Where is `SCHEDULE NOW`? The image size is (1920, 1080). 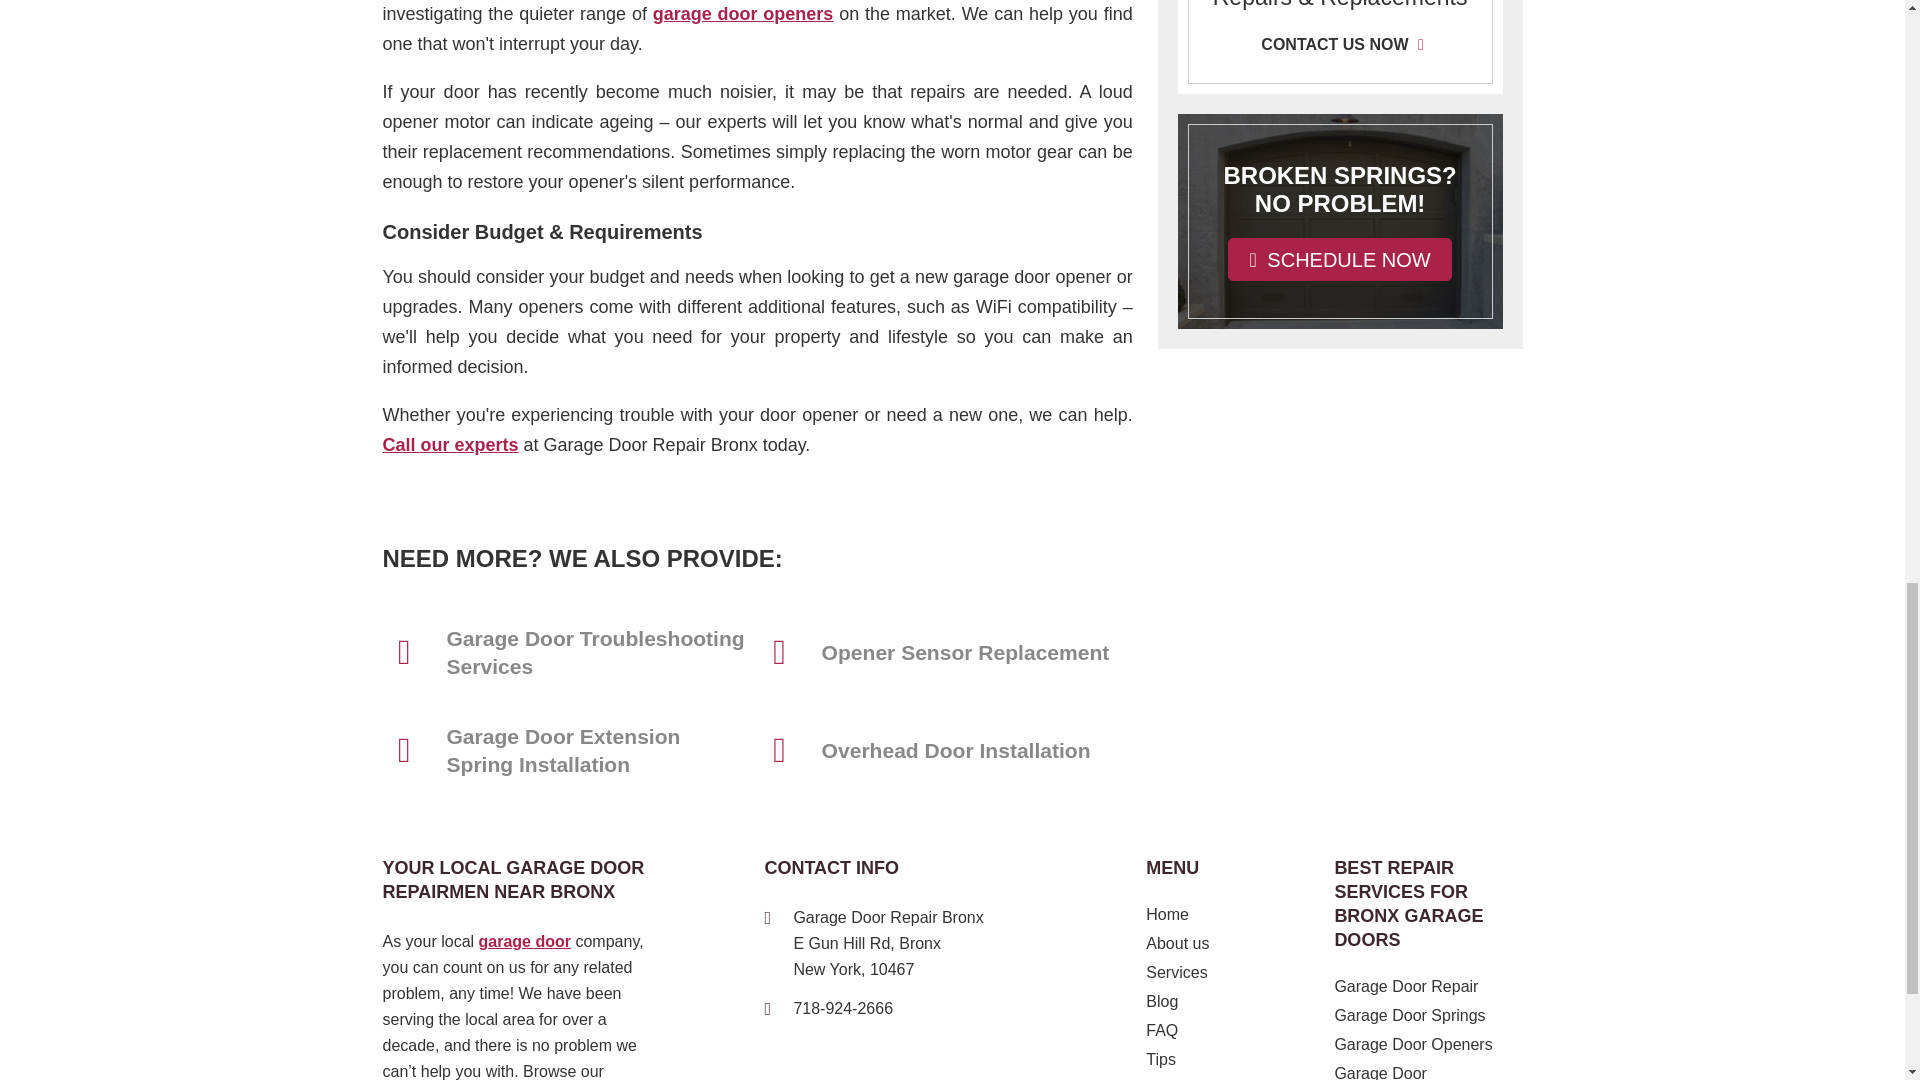
SCHEDULE NOW is located at coordinates (1340, 258).